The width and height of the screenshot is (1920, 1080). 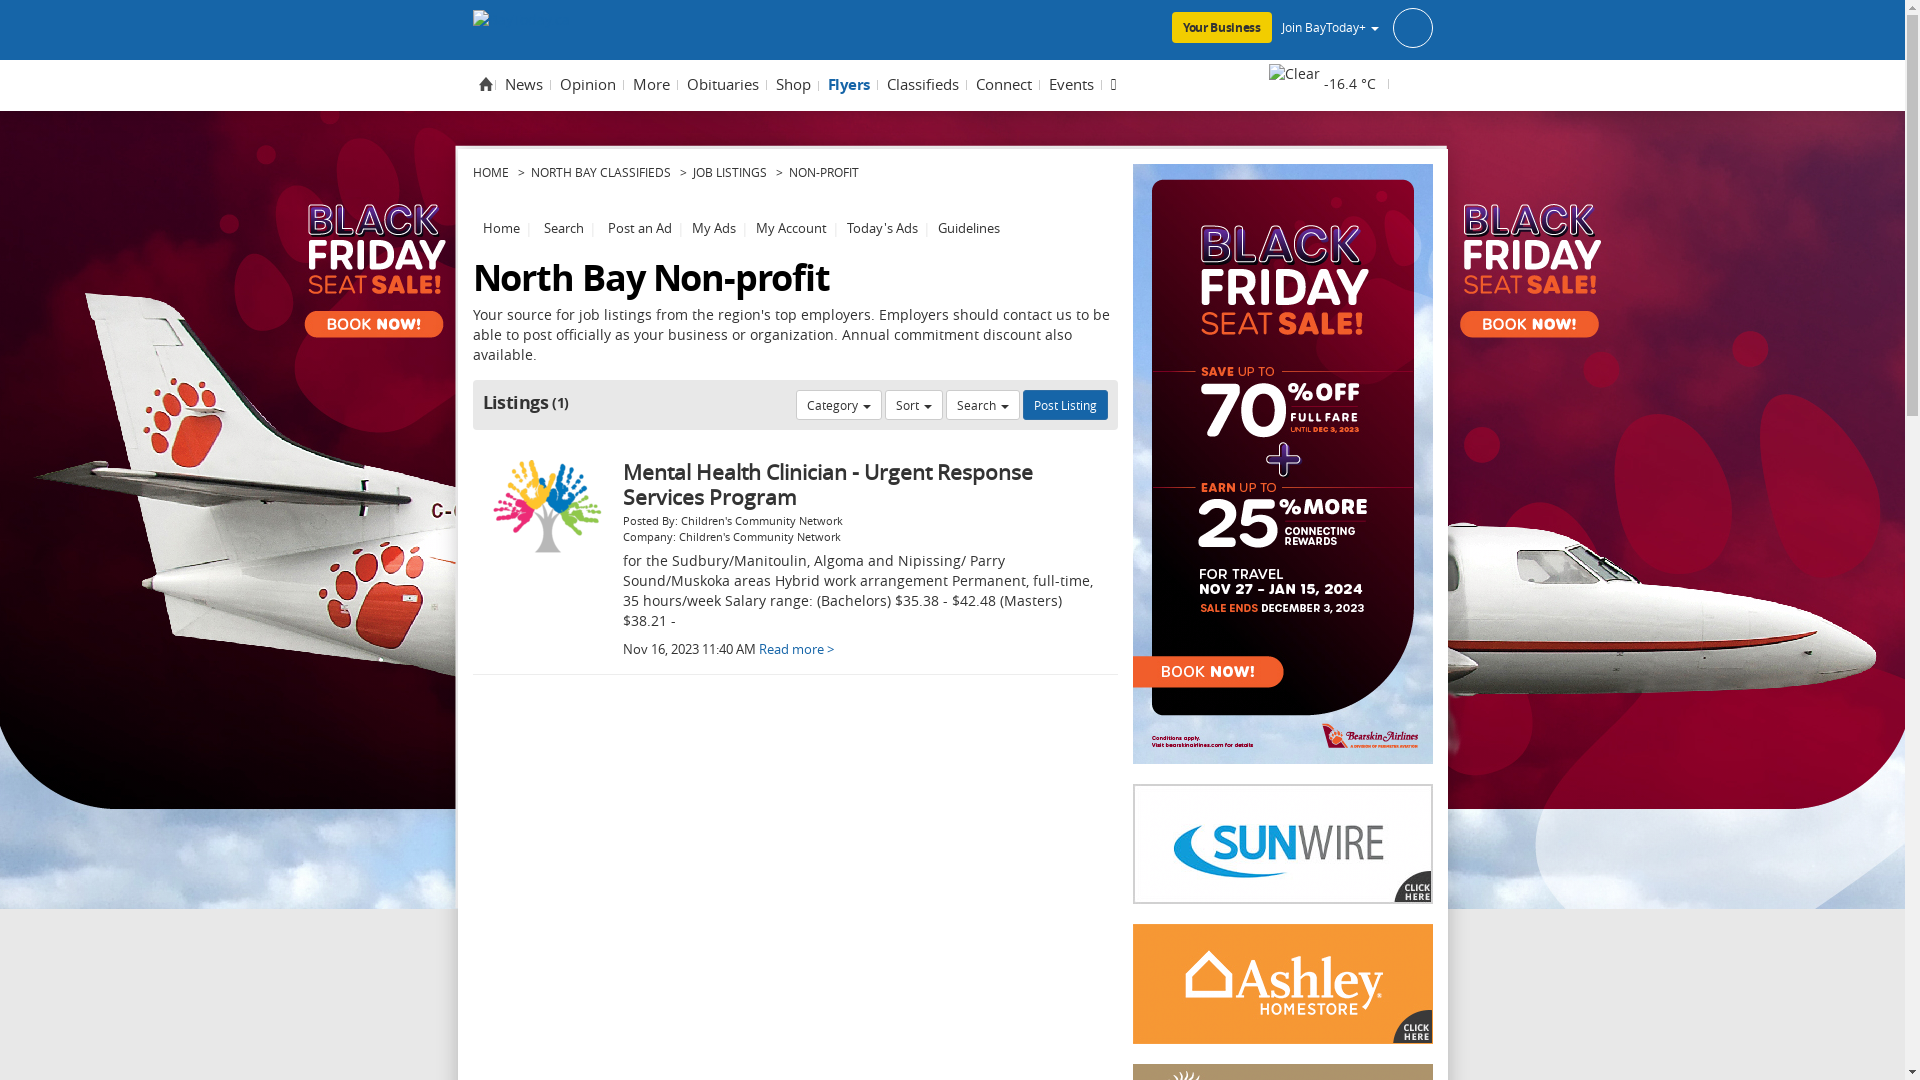 I want to click on Post Listing, so click(x=1064, y=405).